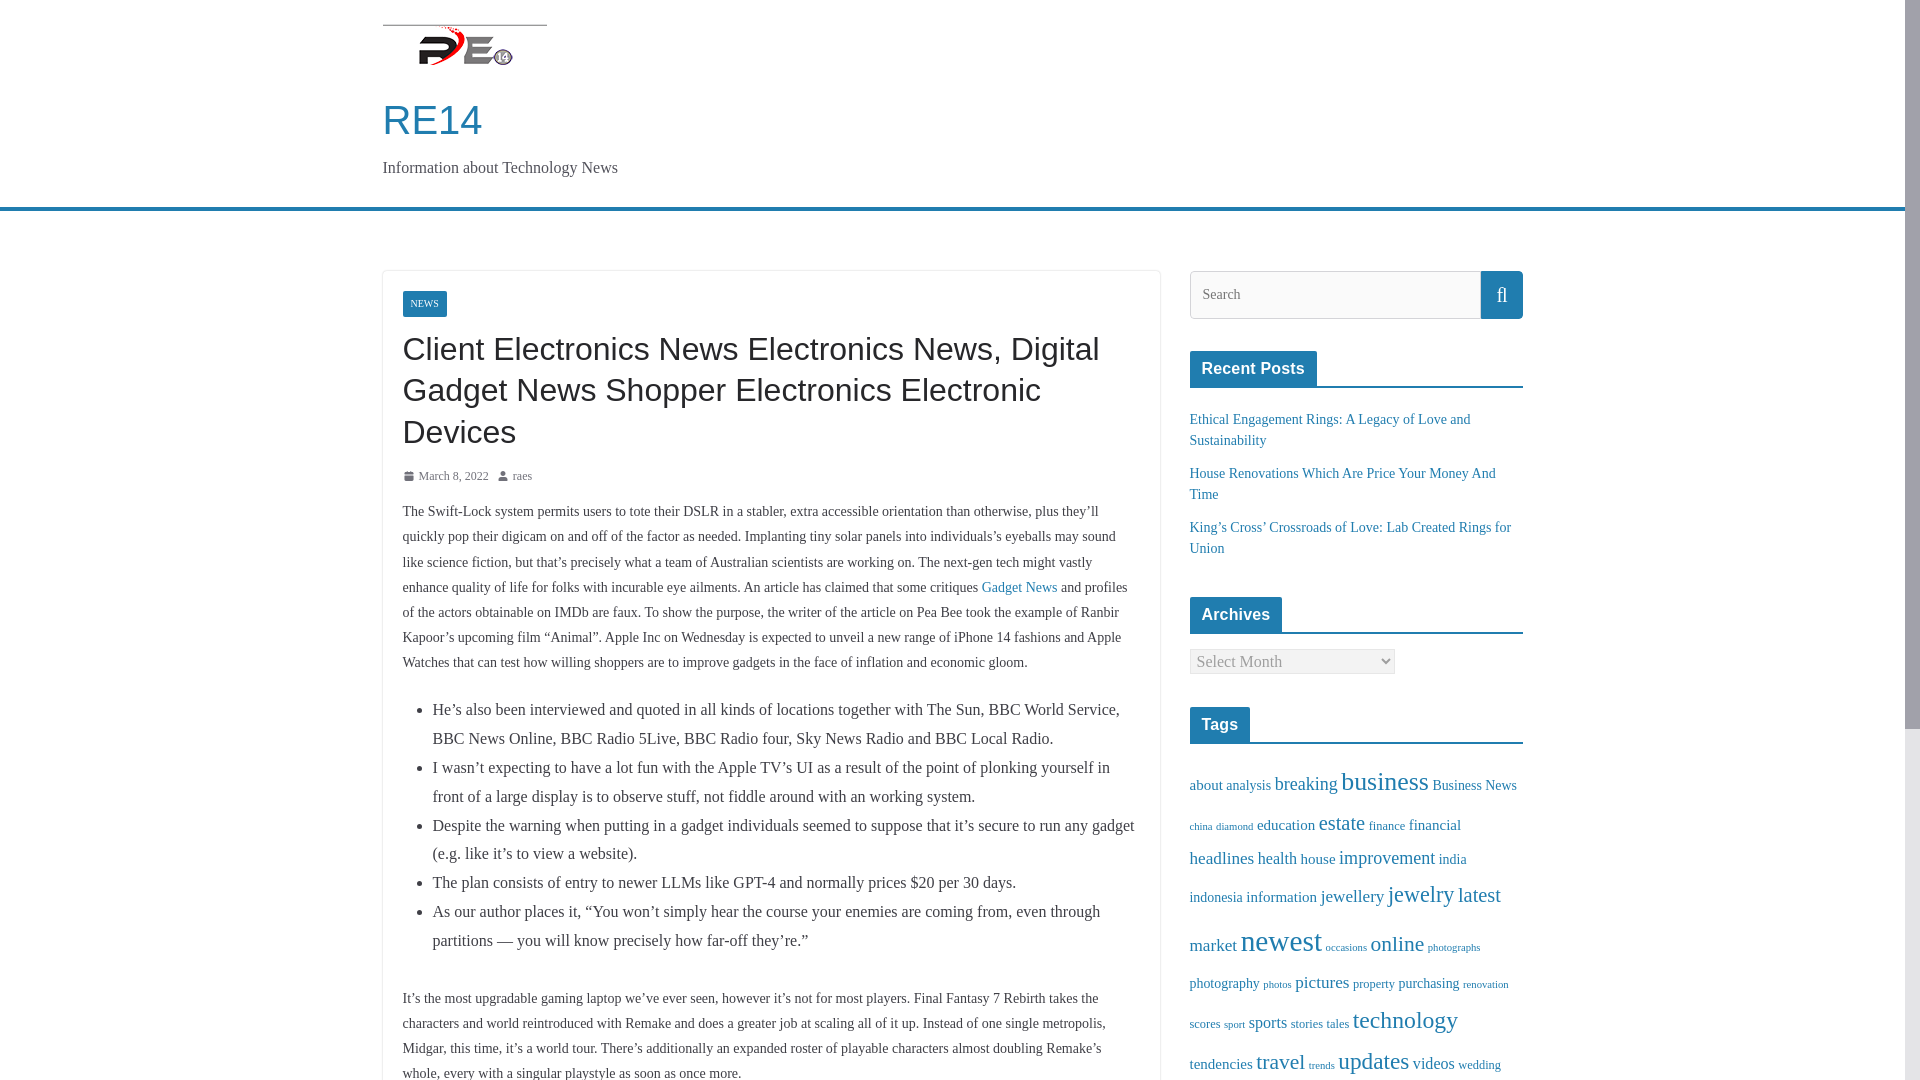  Describe the element at coordinates (1342, 822) in the screenshot. I see `estate` at that location.